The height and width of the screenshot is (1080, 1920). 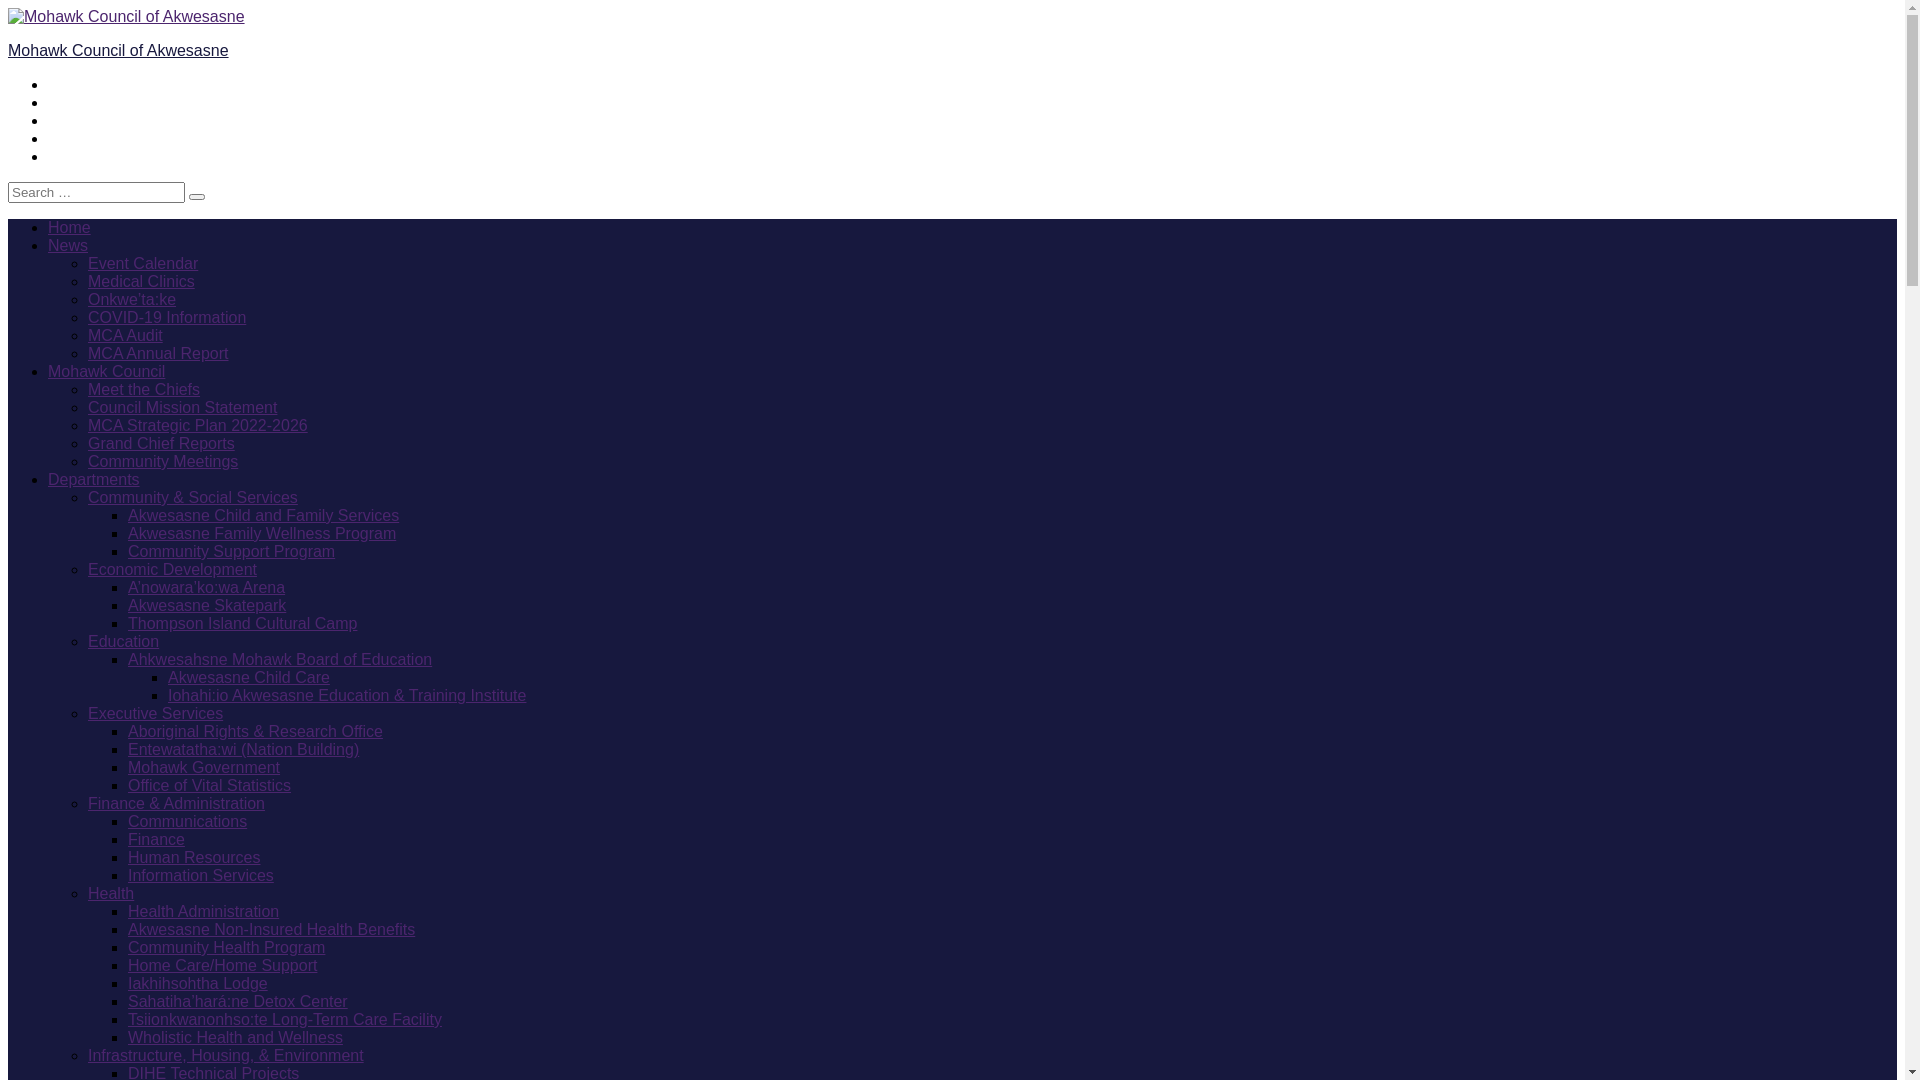 I want to click on Information Services, so click(x=201, y=876).